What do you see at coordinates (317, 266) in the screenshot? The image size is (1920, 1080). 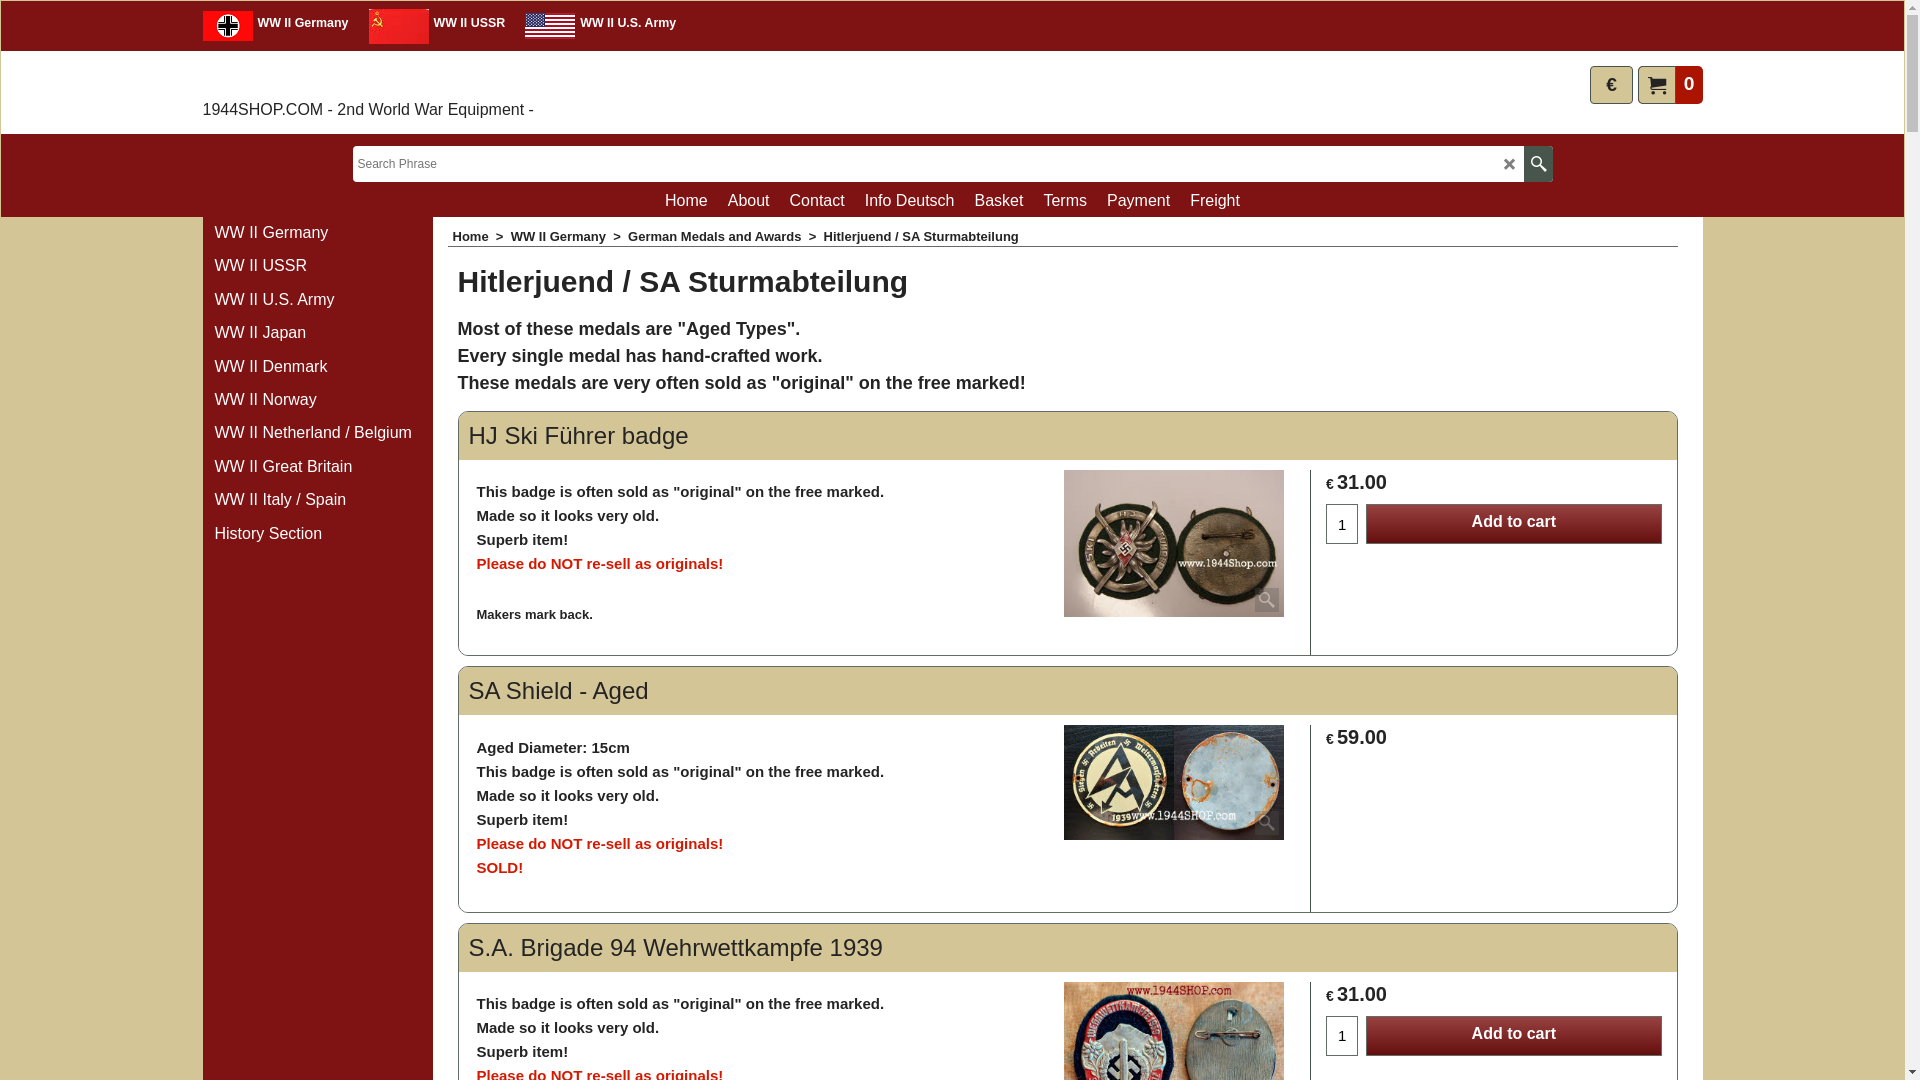 I see `WW II USSR` at bounding box center [317, 266].